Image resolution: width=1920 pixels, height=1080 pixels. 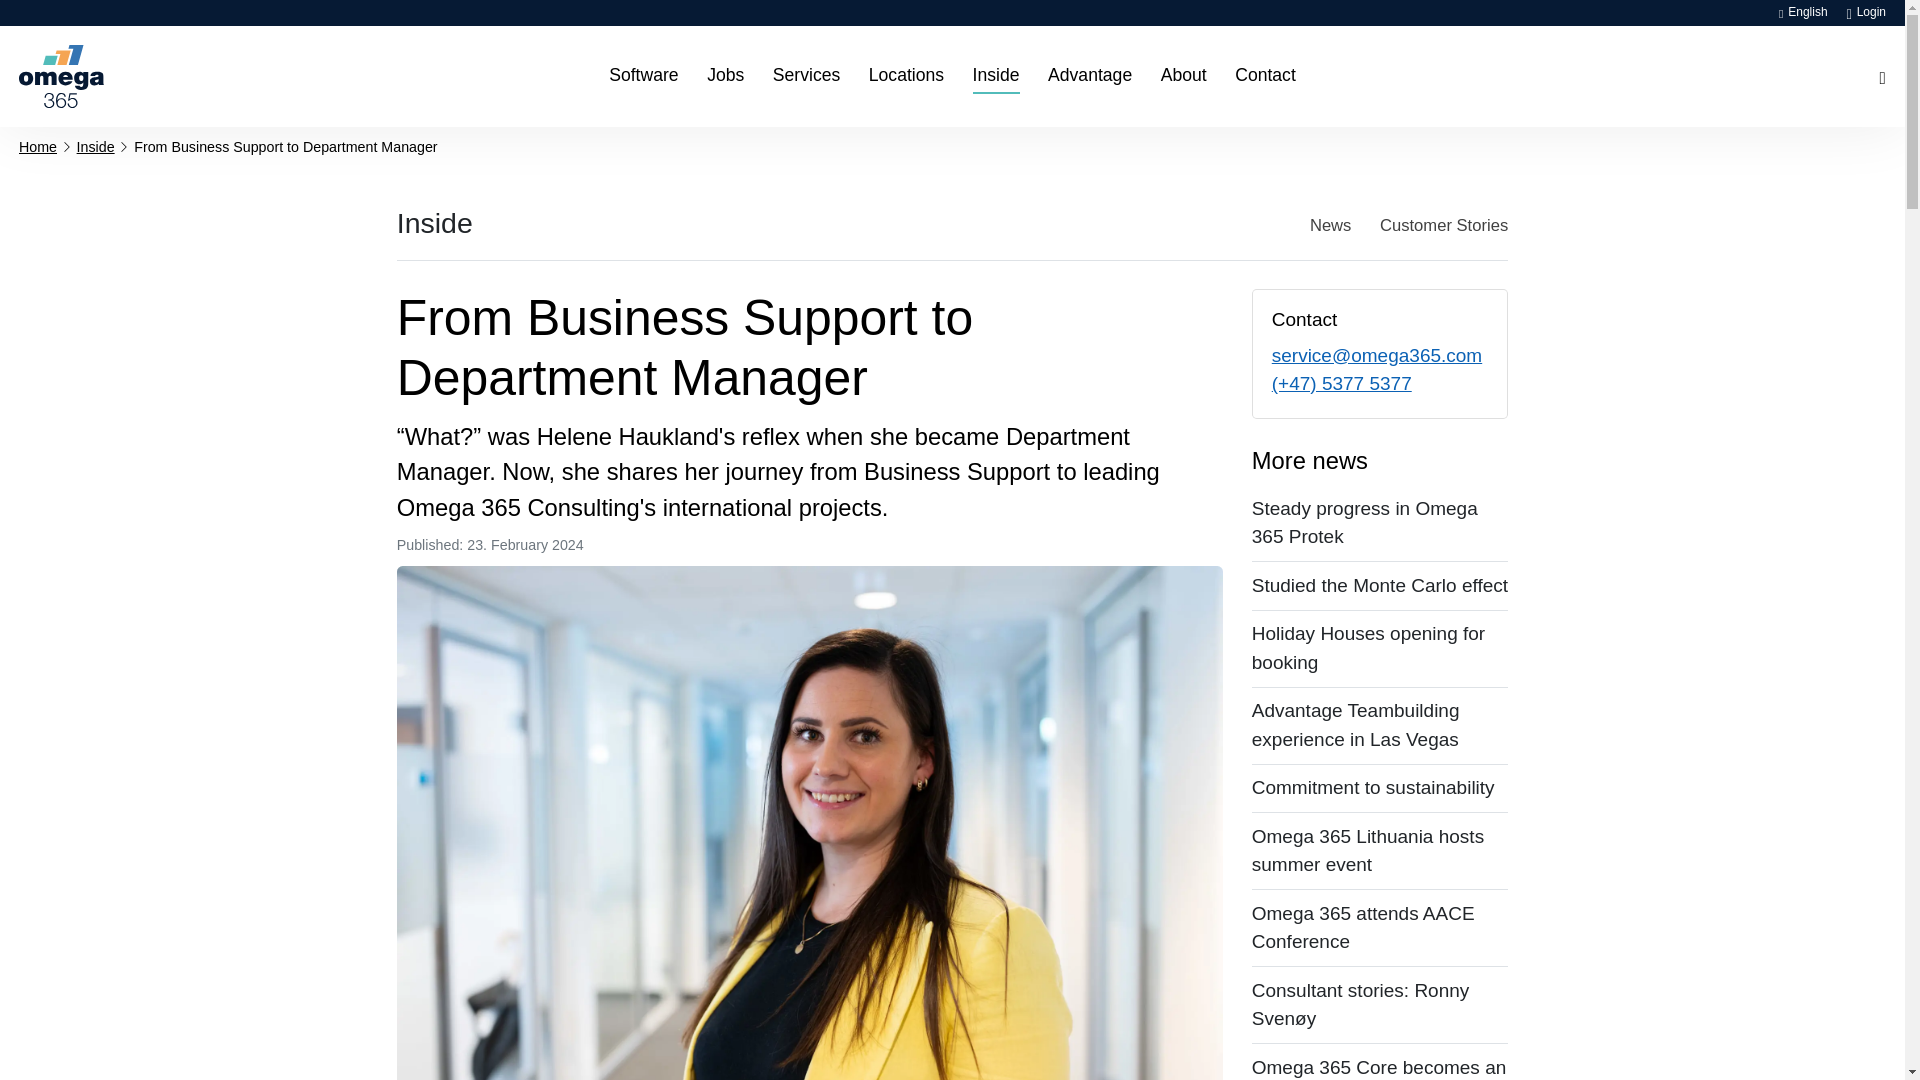 I want to click on Contact, so click(x=1265, y=76).